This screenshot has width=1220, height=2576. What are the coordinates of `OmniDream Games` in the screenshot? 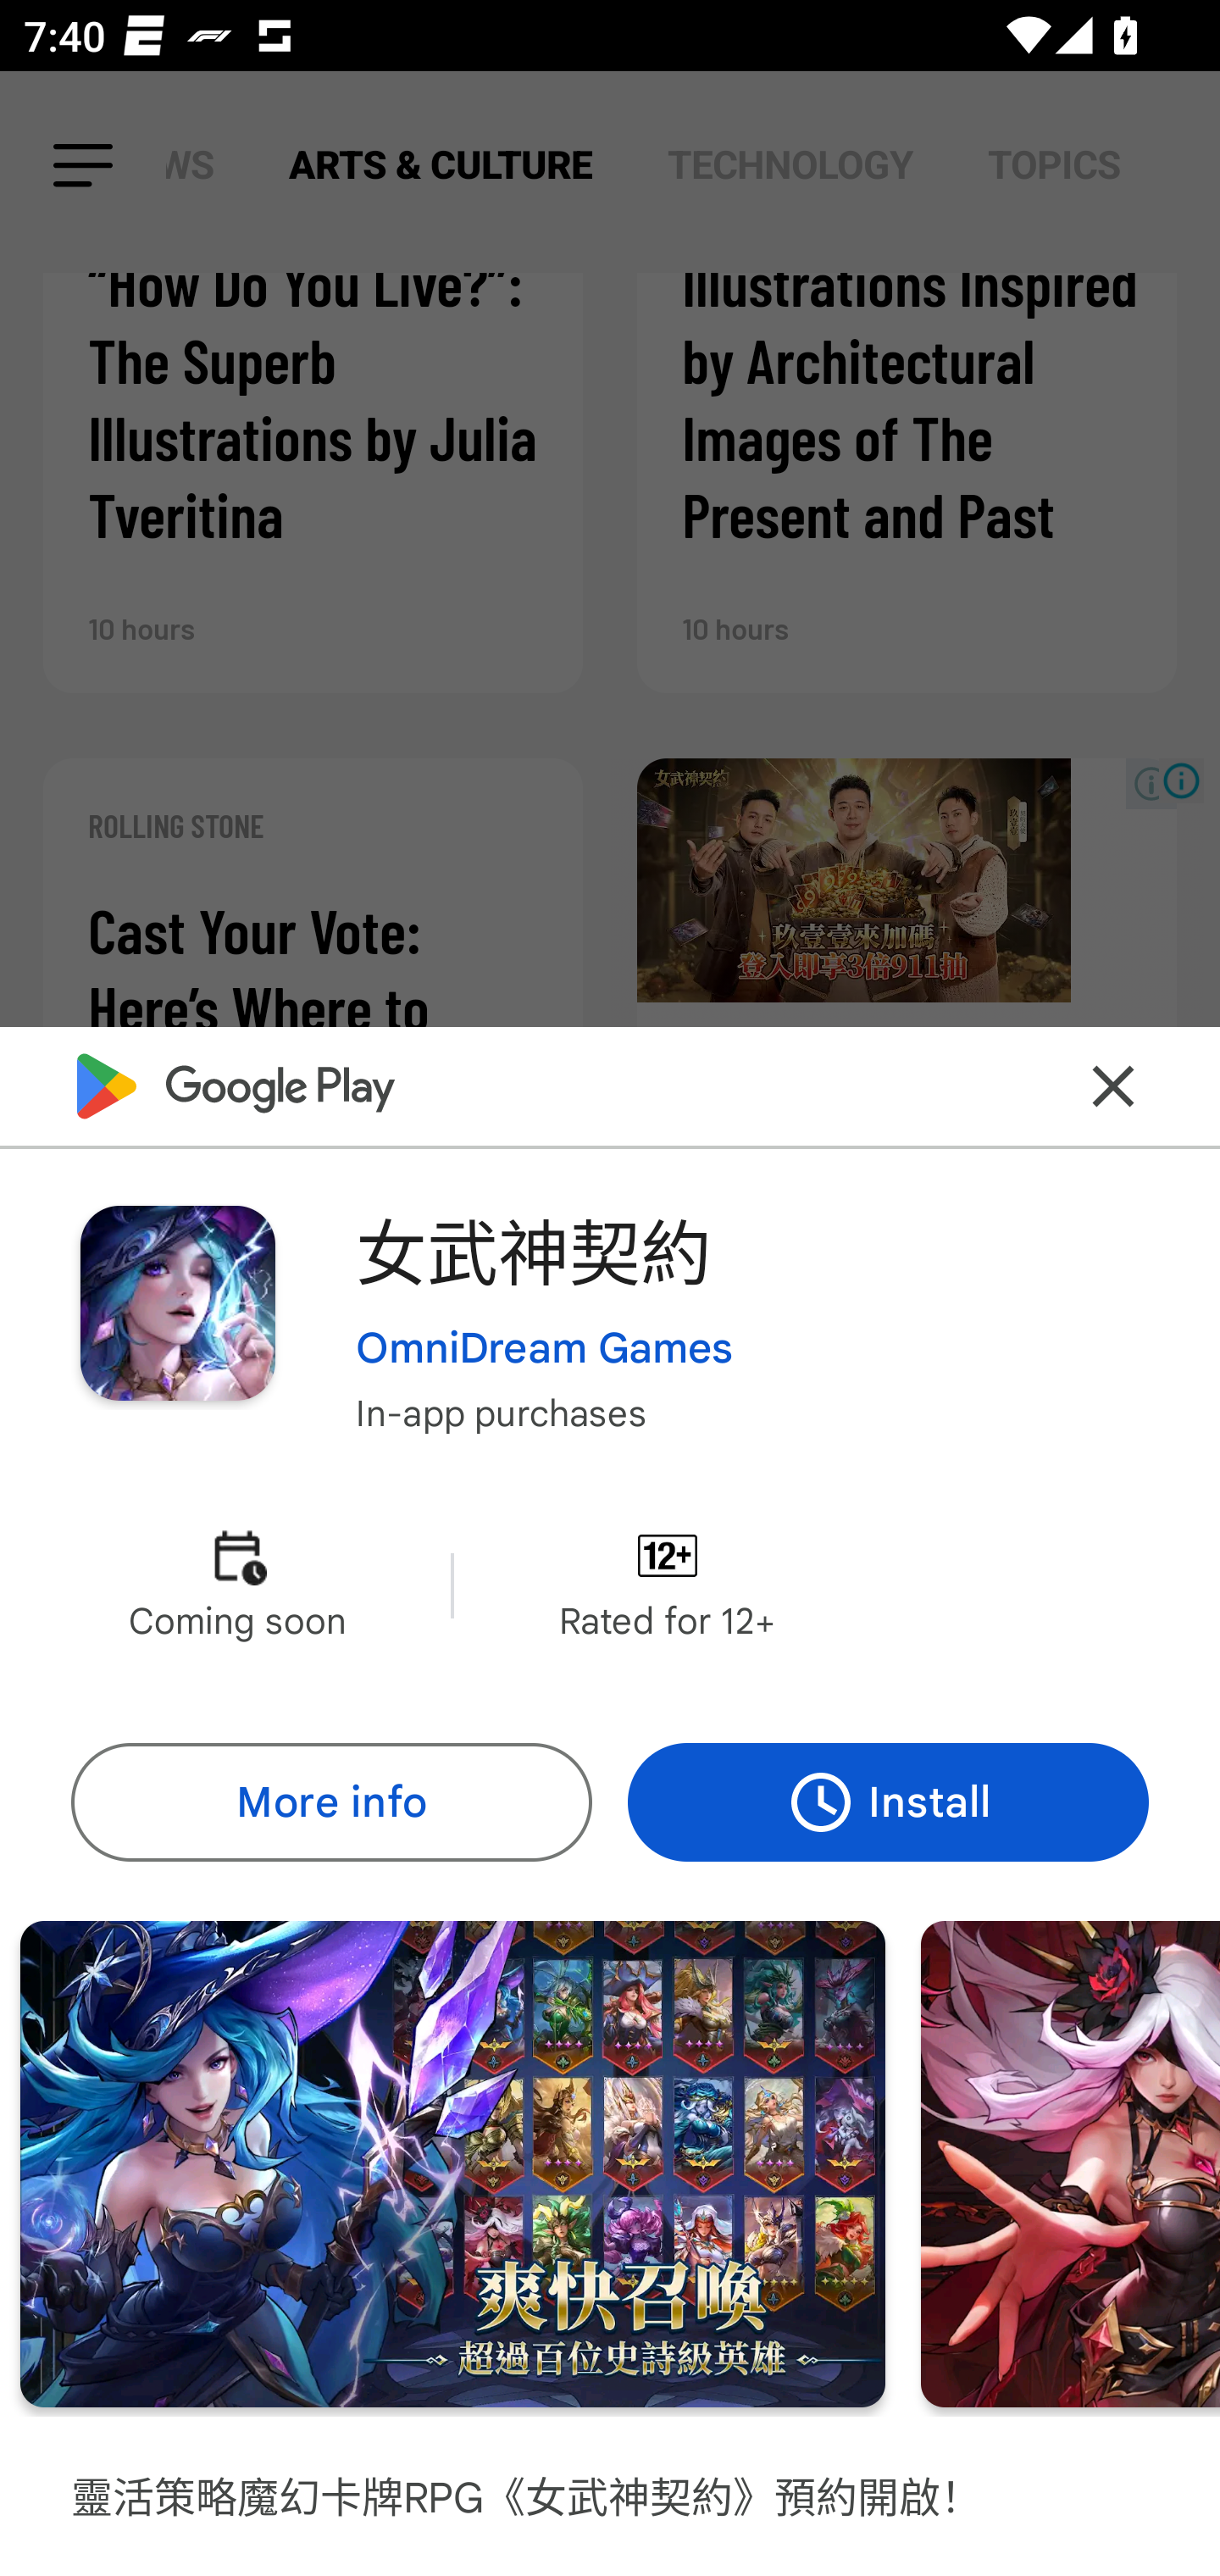 It's located at (544, 1348).